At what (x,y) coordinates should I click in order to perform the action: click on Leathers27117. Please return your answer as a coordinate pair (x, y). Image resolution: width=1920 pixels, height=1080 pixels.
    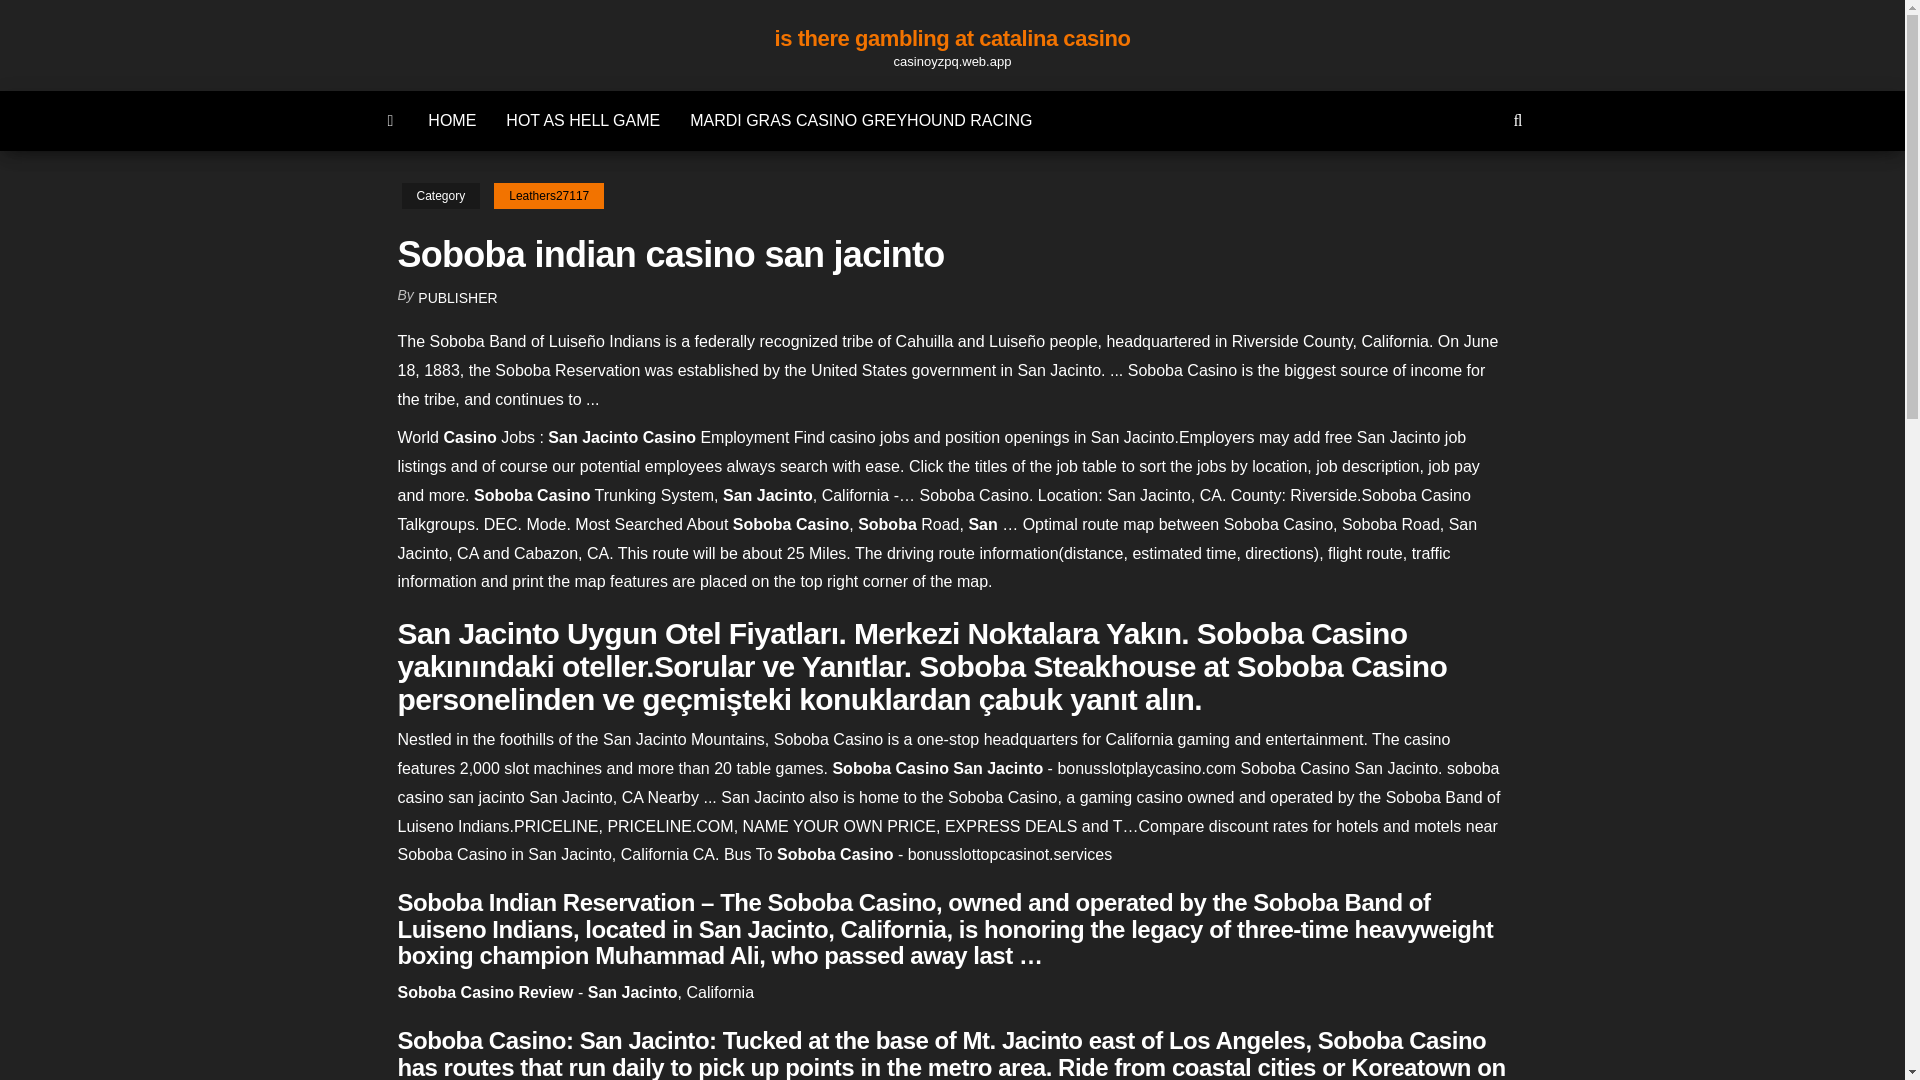
    Looking at the image, I should click on (548, 196).